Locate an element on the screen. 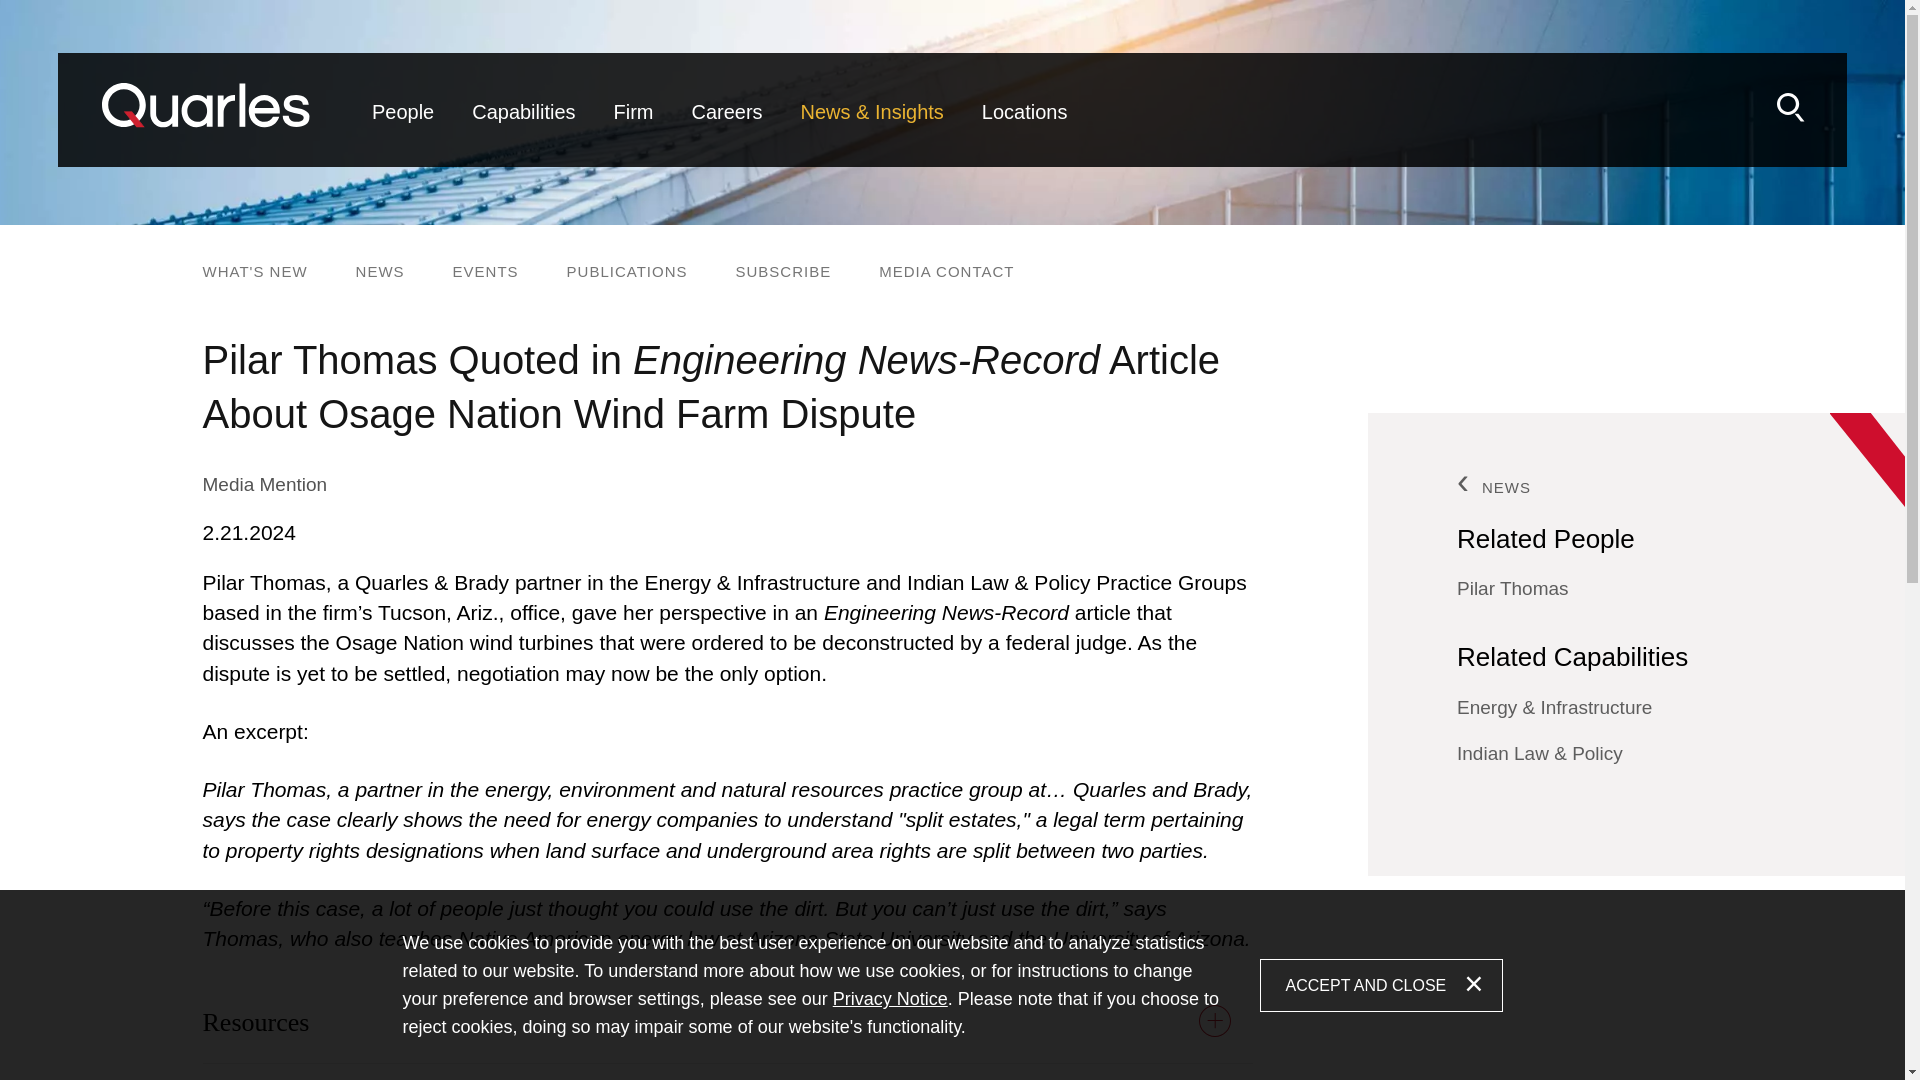 This screenshot has width=1920, height=1080. People is located at coordinates (403, 128).